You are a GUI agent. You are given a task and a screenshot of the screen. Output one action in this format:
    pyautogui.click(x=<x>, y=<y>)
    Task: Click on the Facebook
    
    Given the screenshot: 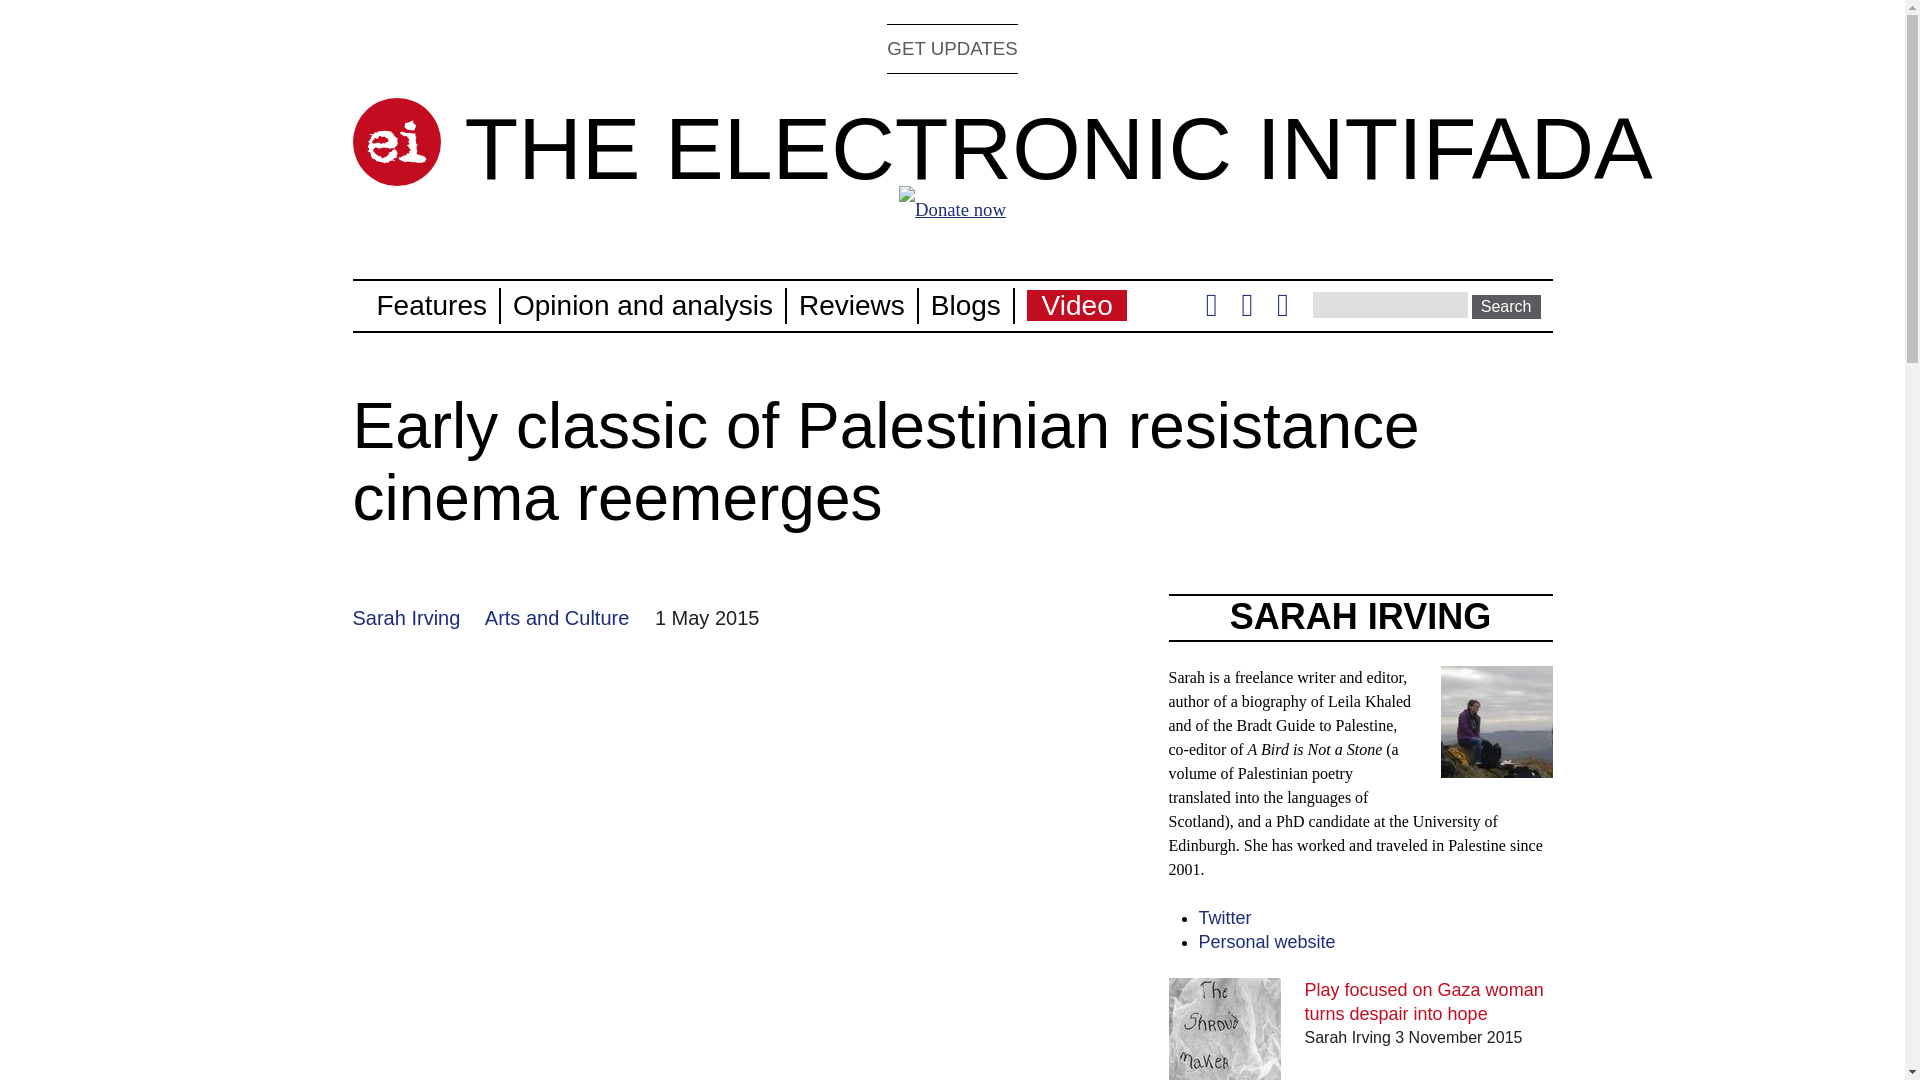 What is the action you would take?
    pyautogui.click(x=1246, y=310)
    